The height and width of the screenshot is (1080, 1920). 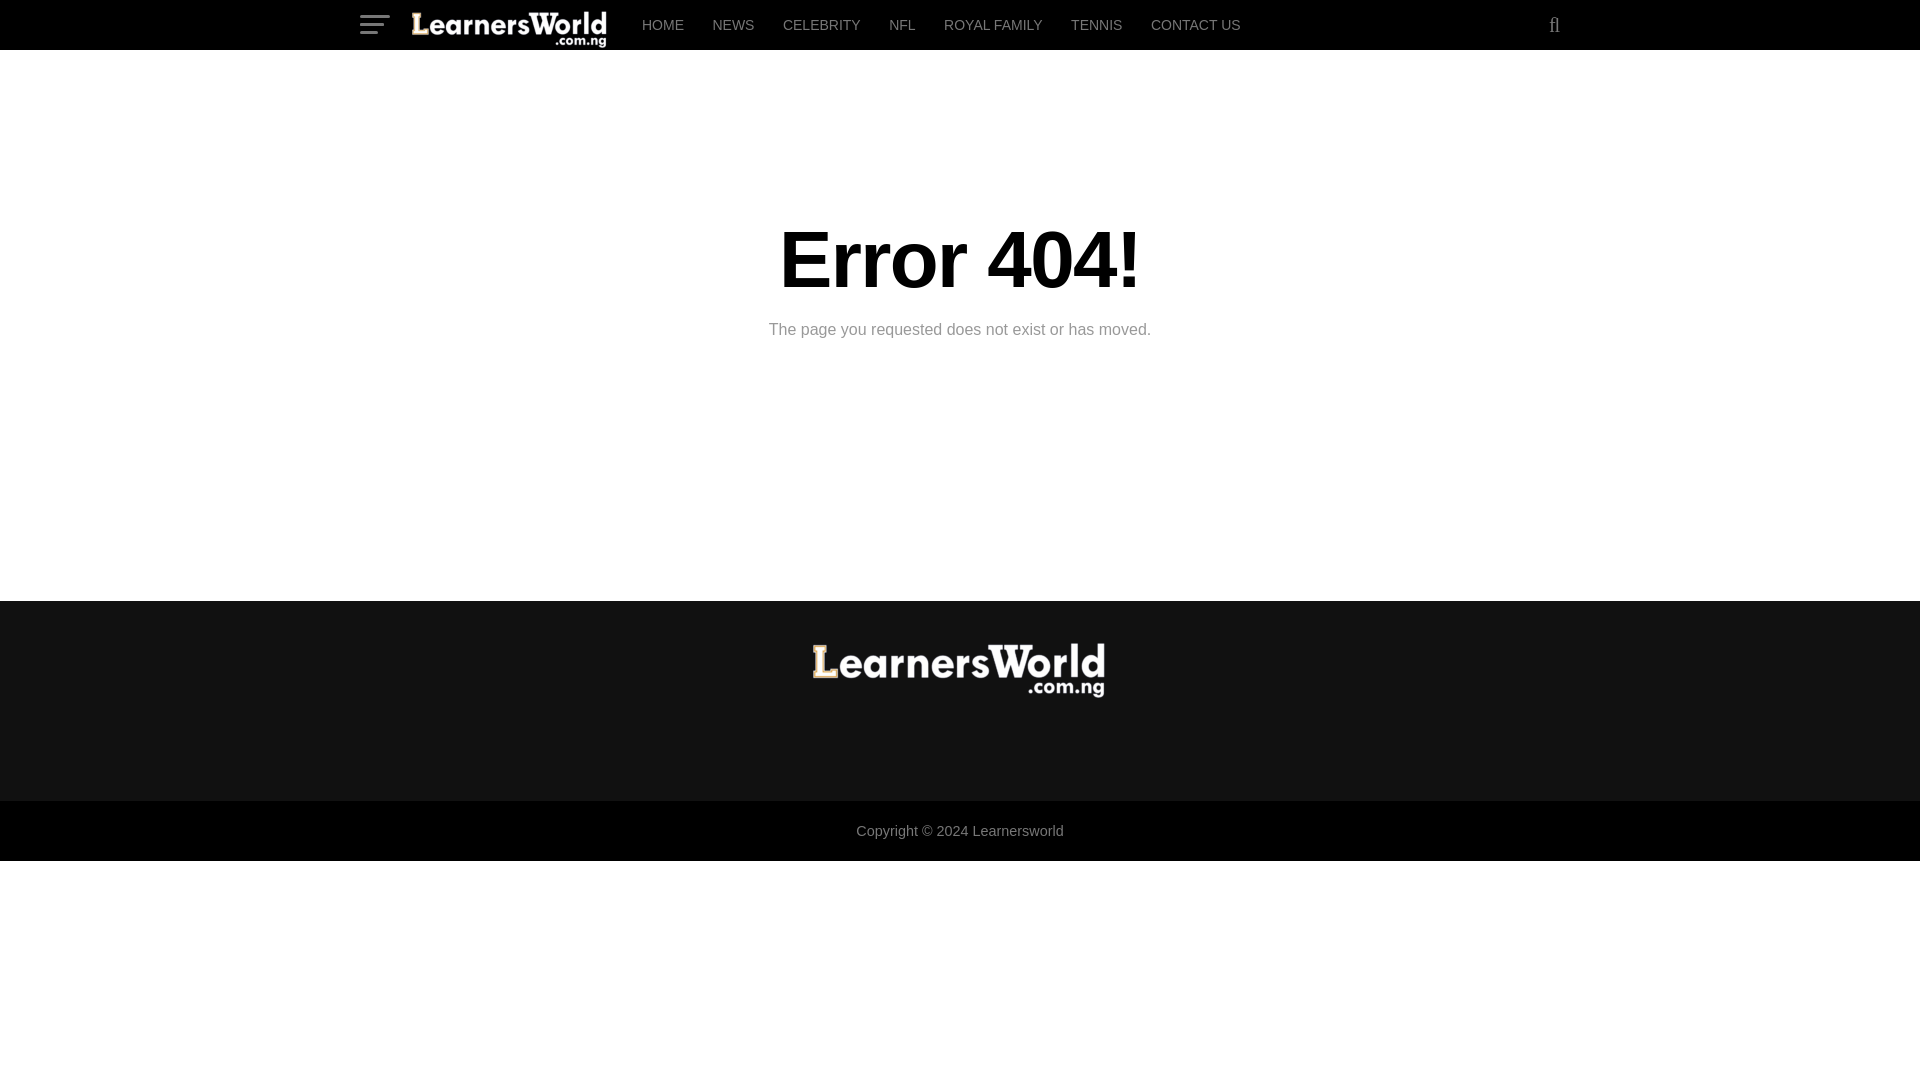 I want to click on NFL, so click(x=902, y=24).